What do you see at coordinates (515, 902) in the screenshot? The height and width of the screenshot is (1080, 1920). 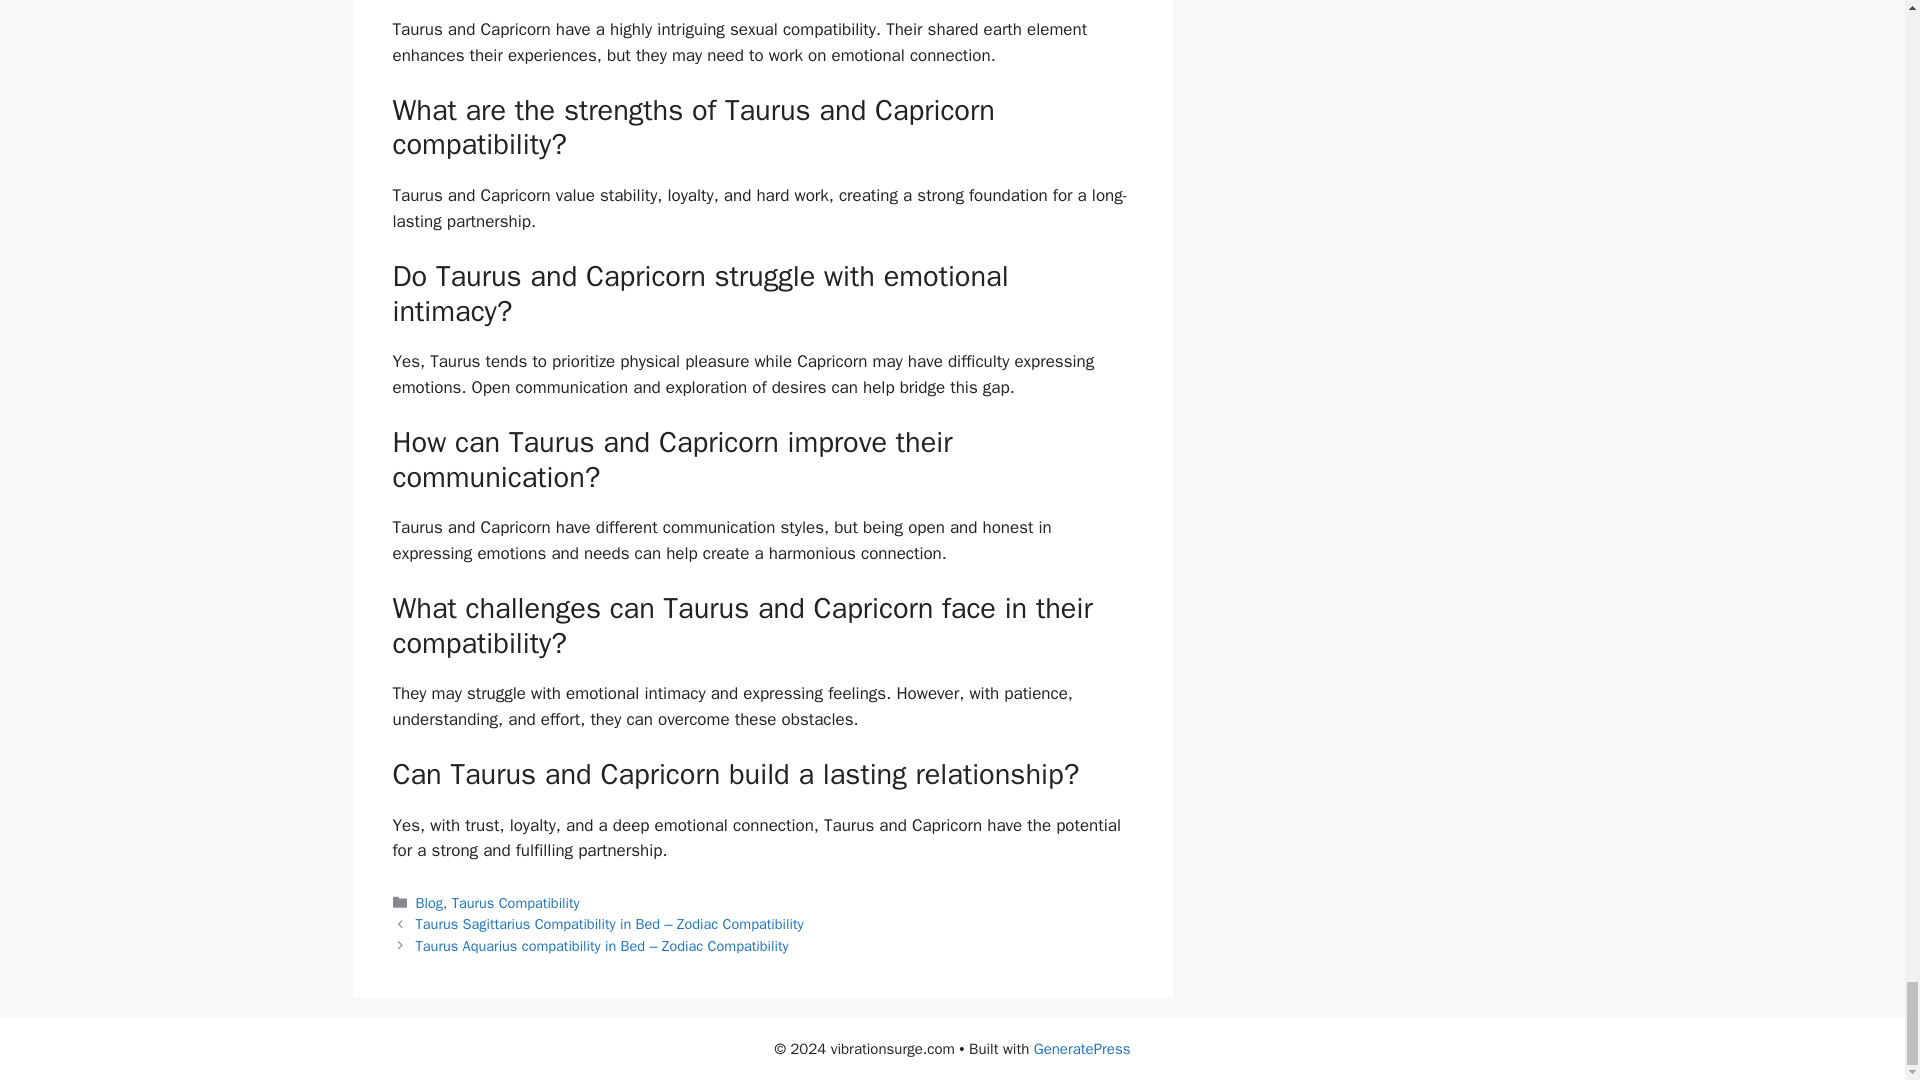 I see `Taurus Compatibility` at bounding box center [515, 902].